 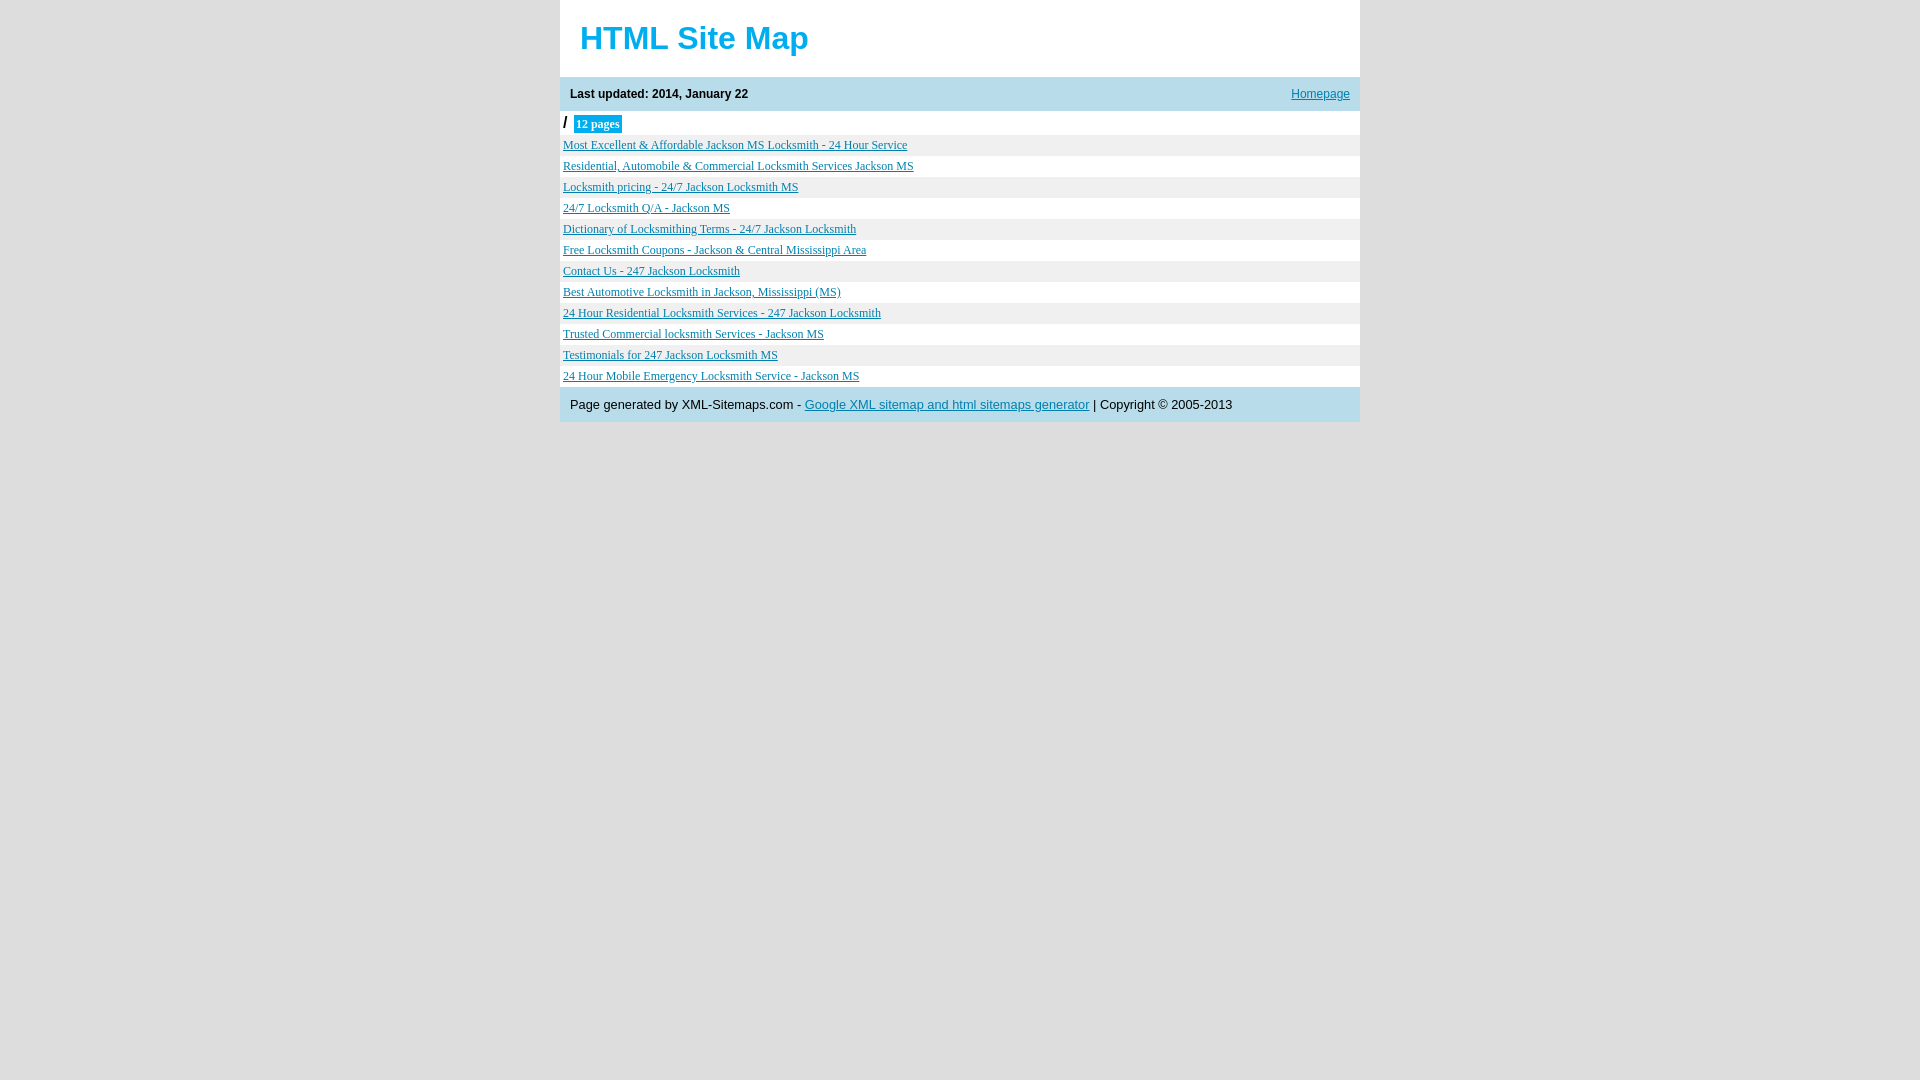 I want to click on Testimonials for 247 Jackson Locksmith MS, so click(x=670, y=355).